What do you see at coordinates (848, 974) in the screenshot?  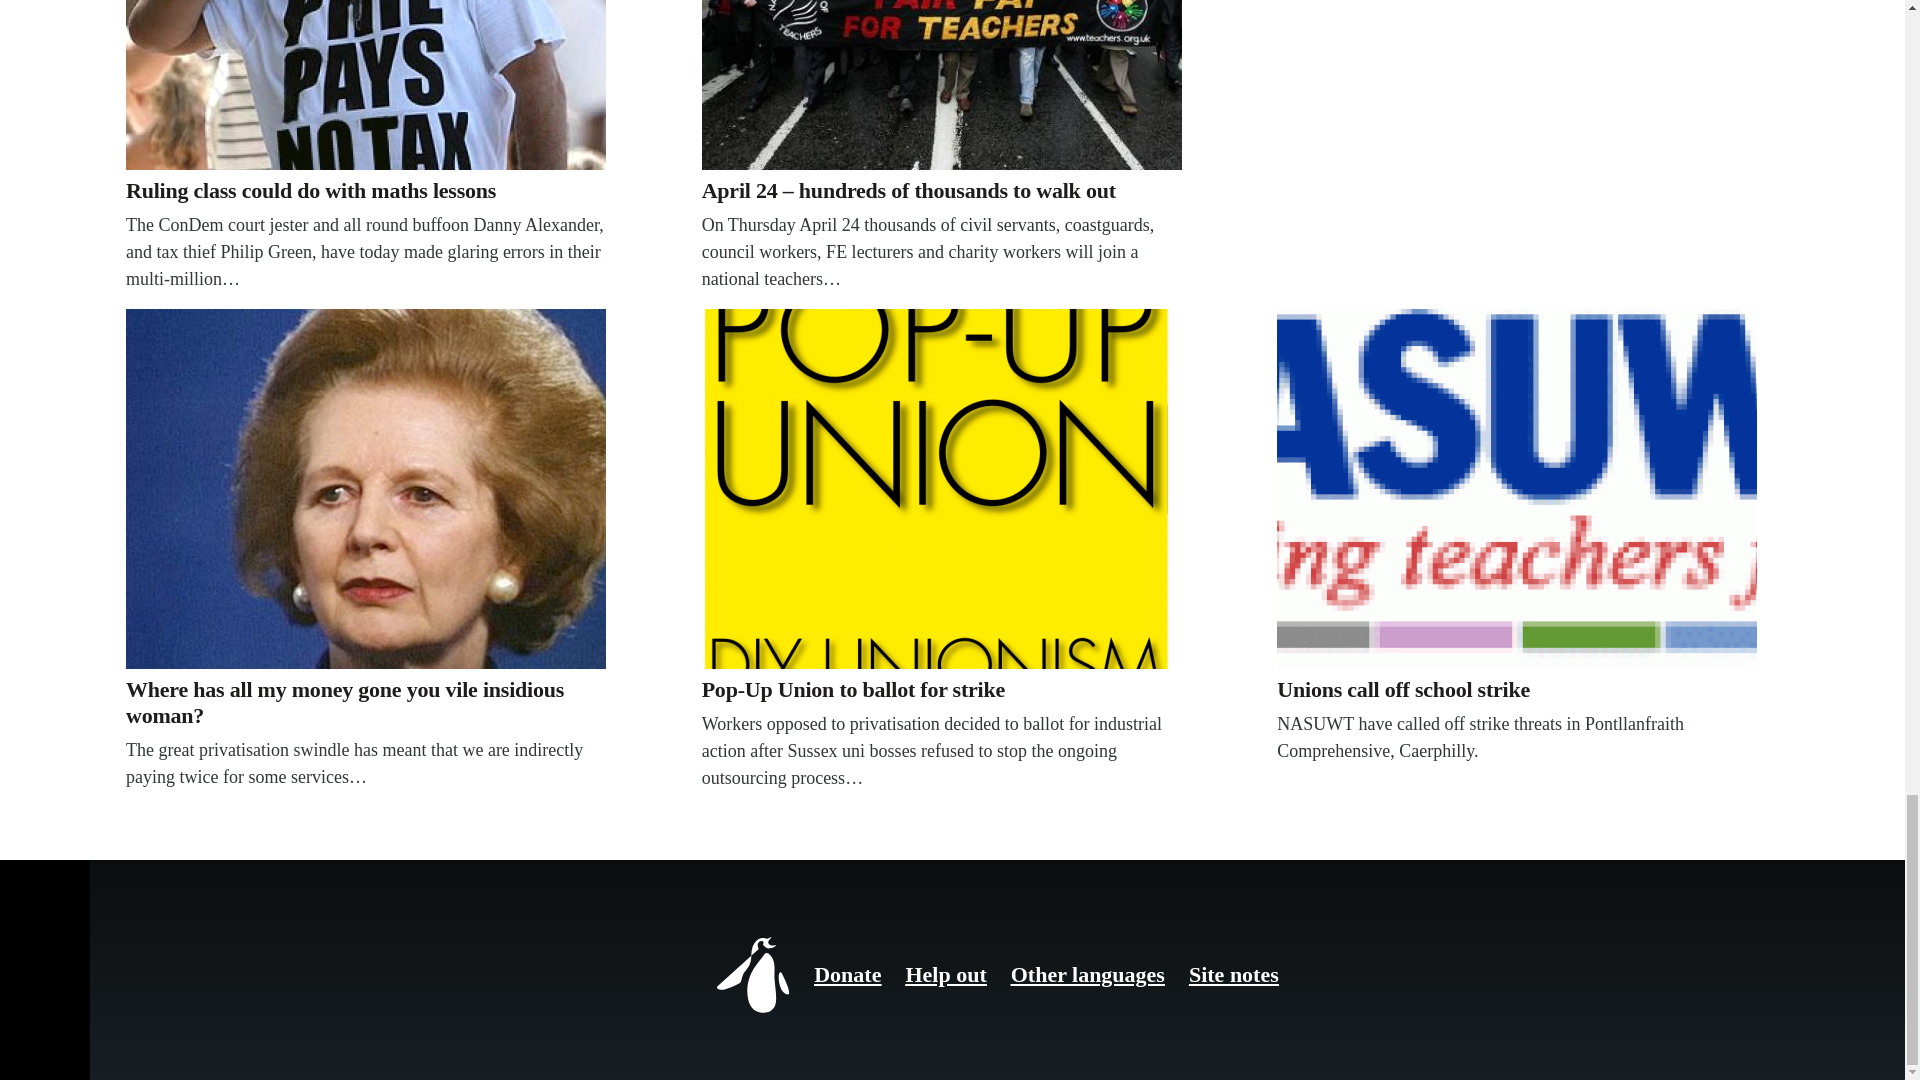 I see `Donate` at bounding box center [848, 974].